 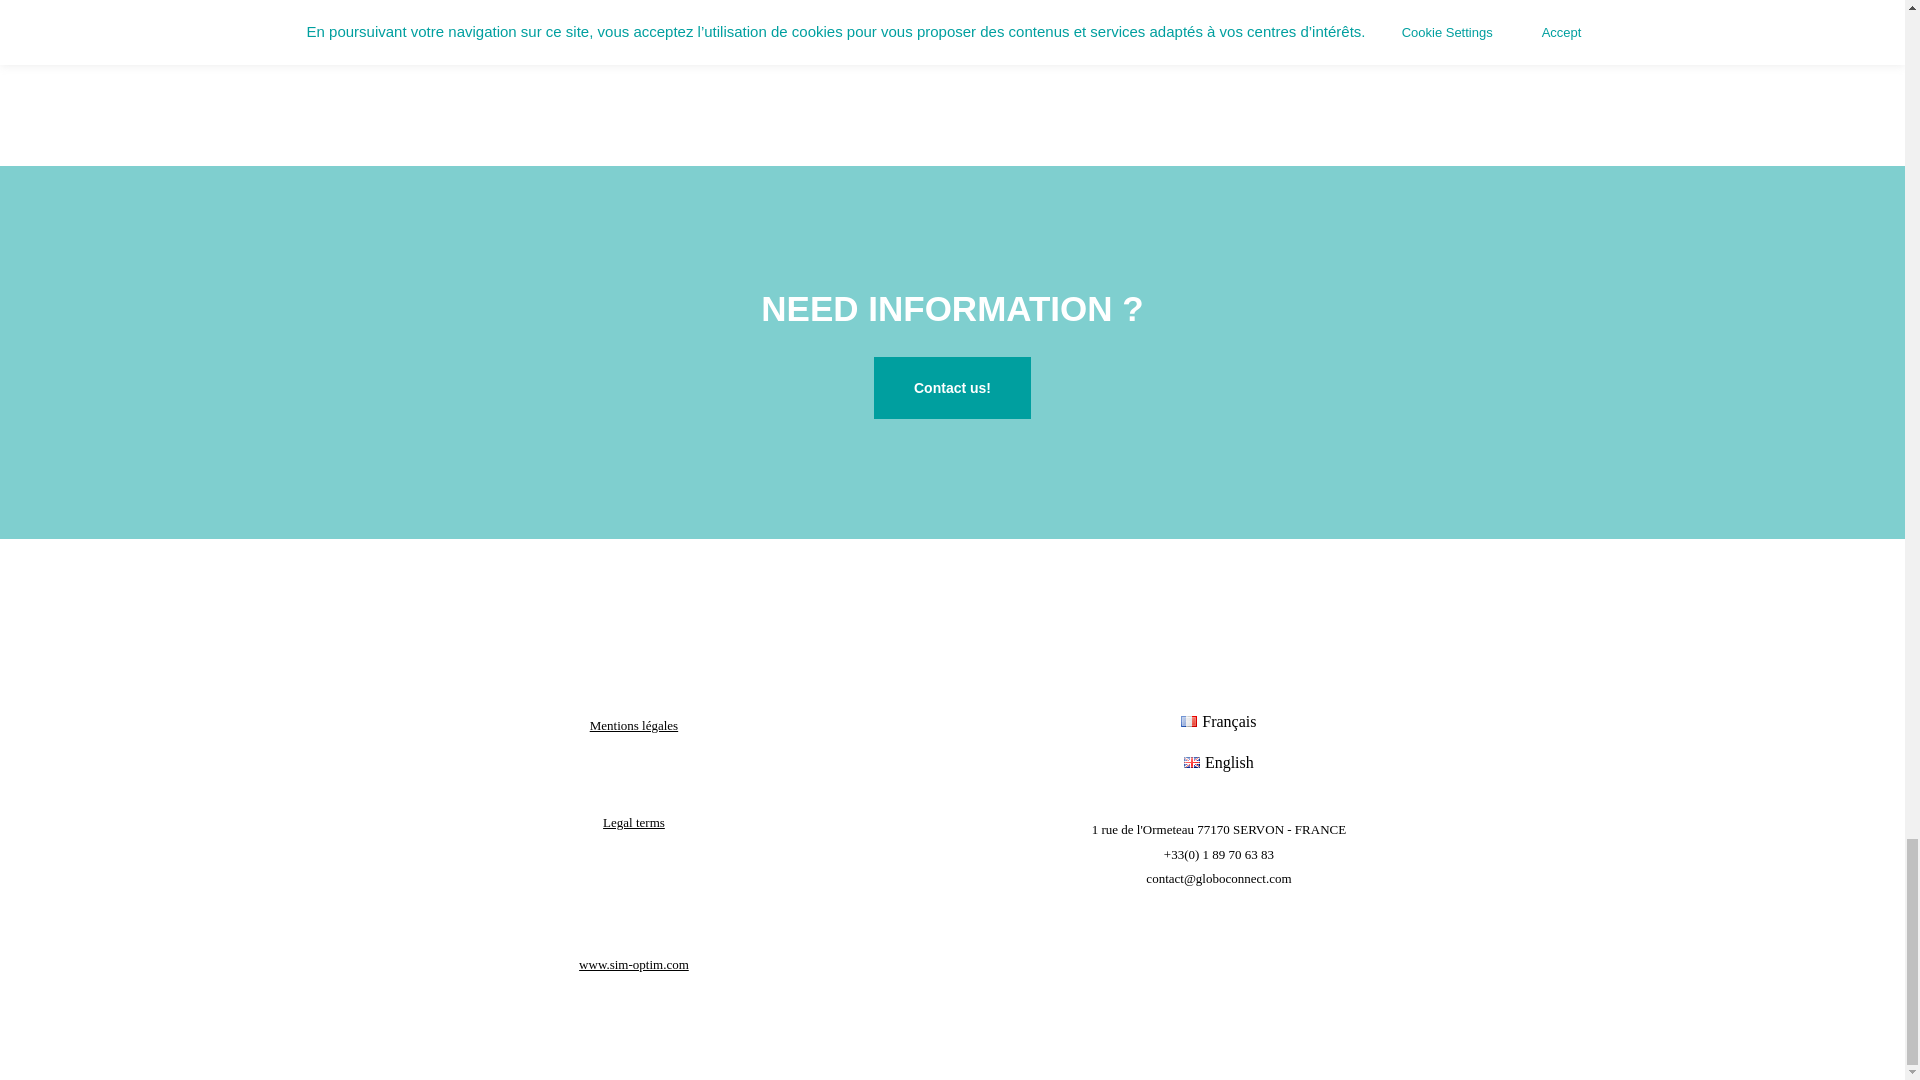 I want to click on www.sim-optim.com, so click(x=634, y=964).